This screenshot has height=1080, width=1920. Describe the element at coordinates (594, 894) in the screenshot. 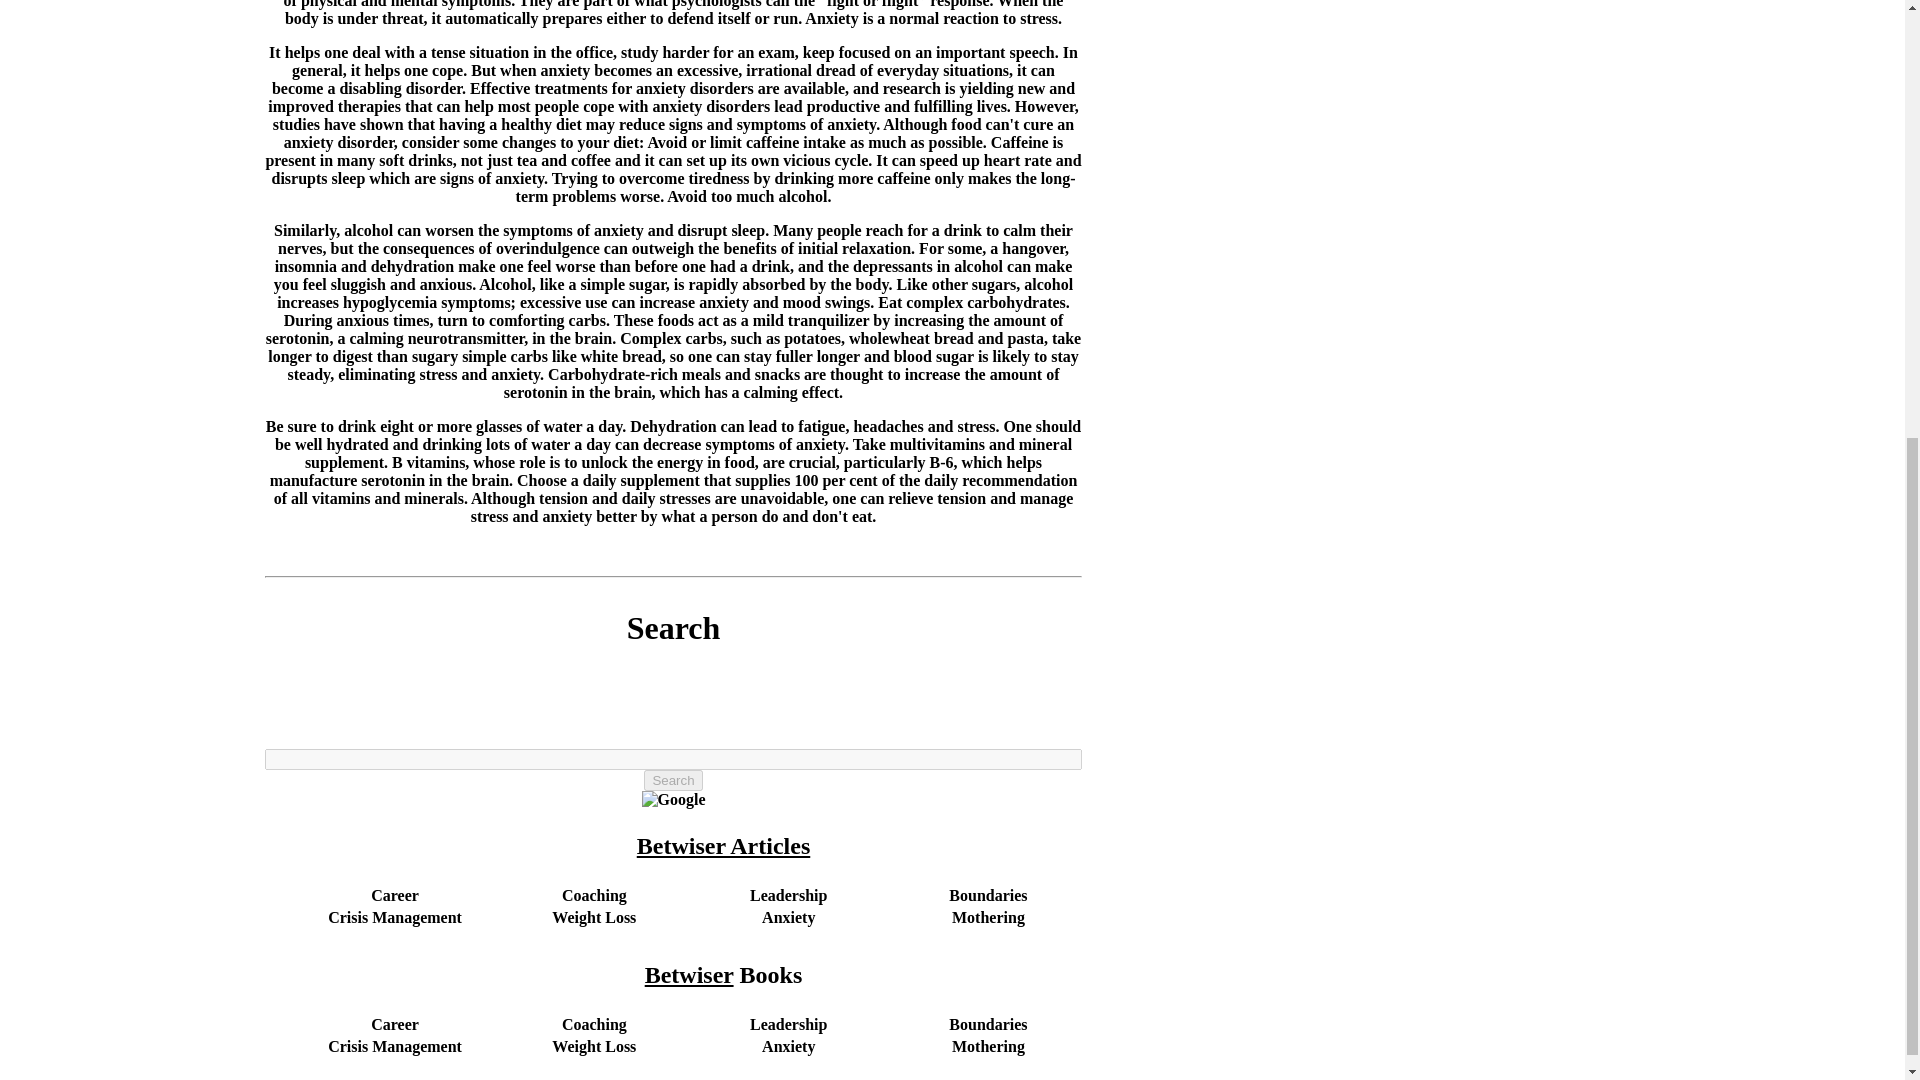

I see `Coaching` at that location.